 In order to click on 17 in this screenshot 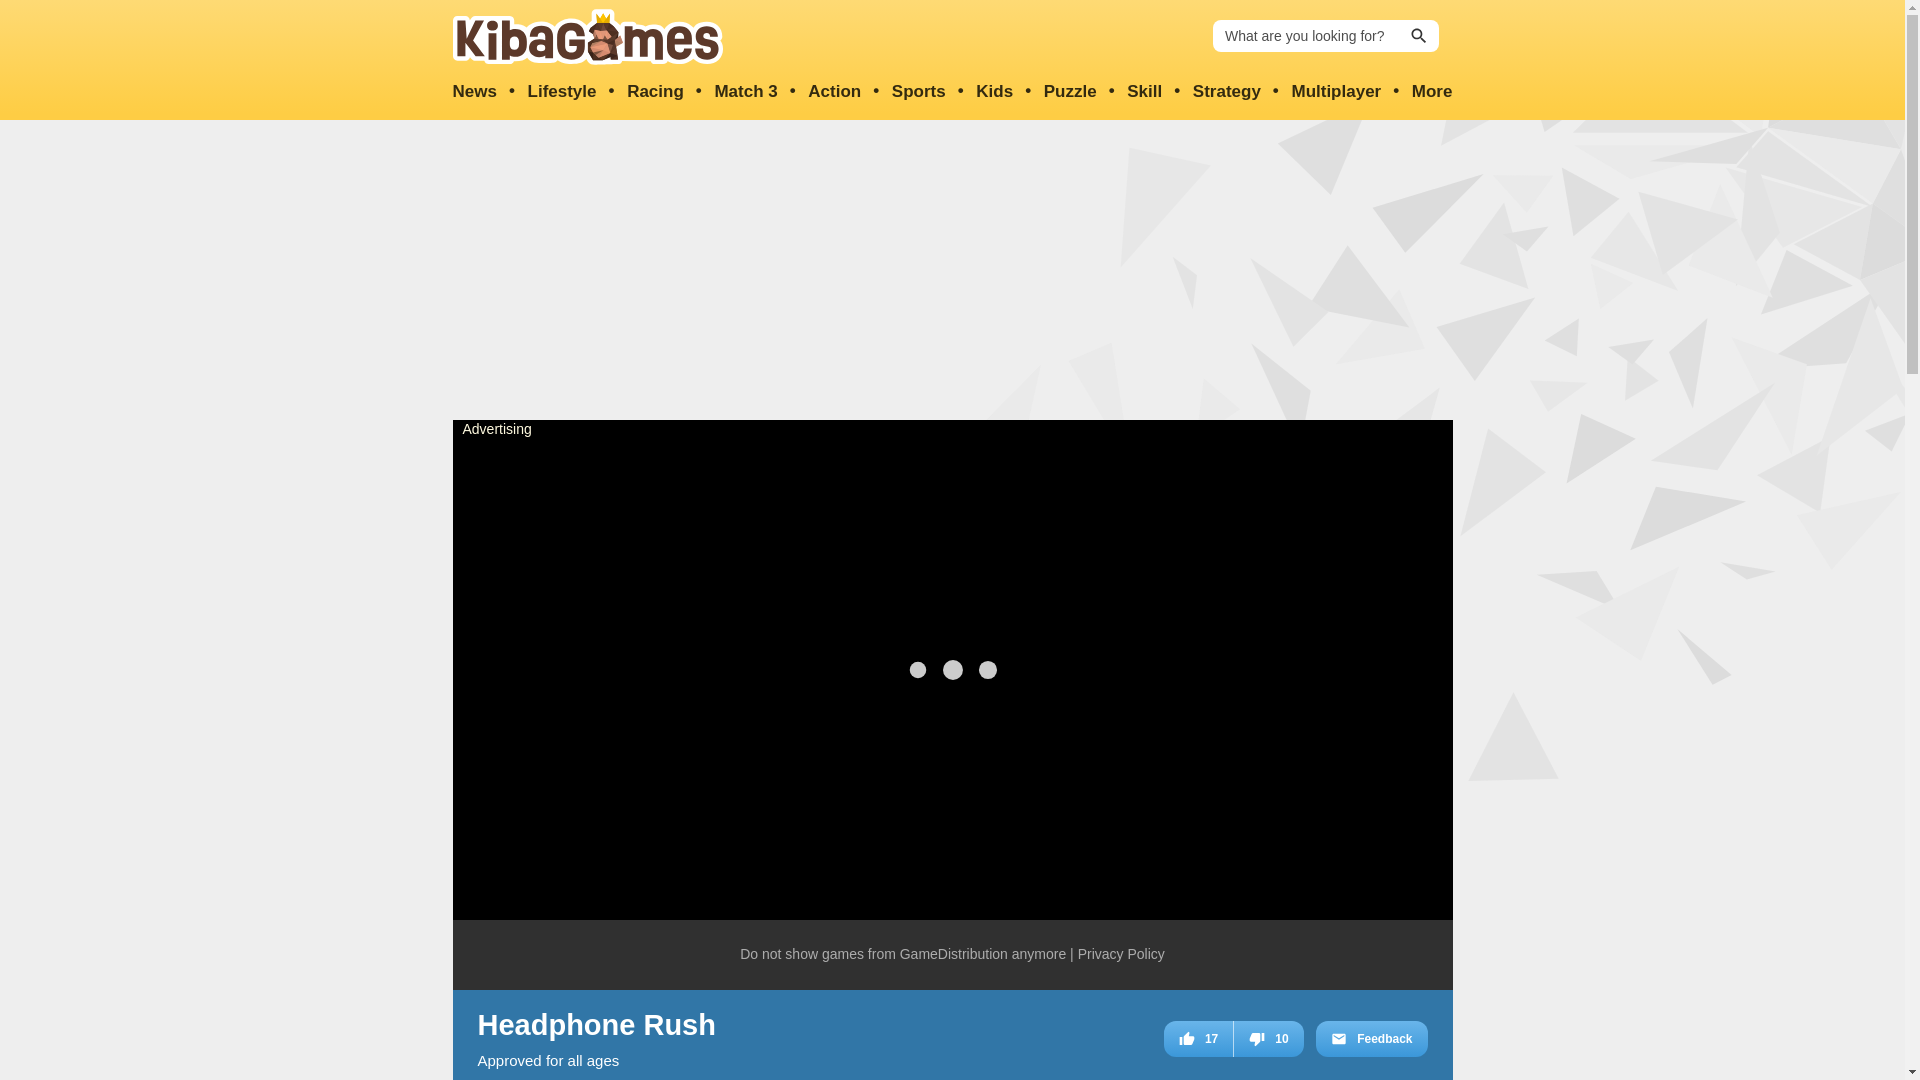, I will do `click(1198, 1038)`.